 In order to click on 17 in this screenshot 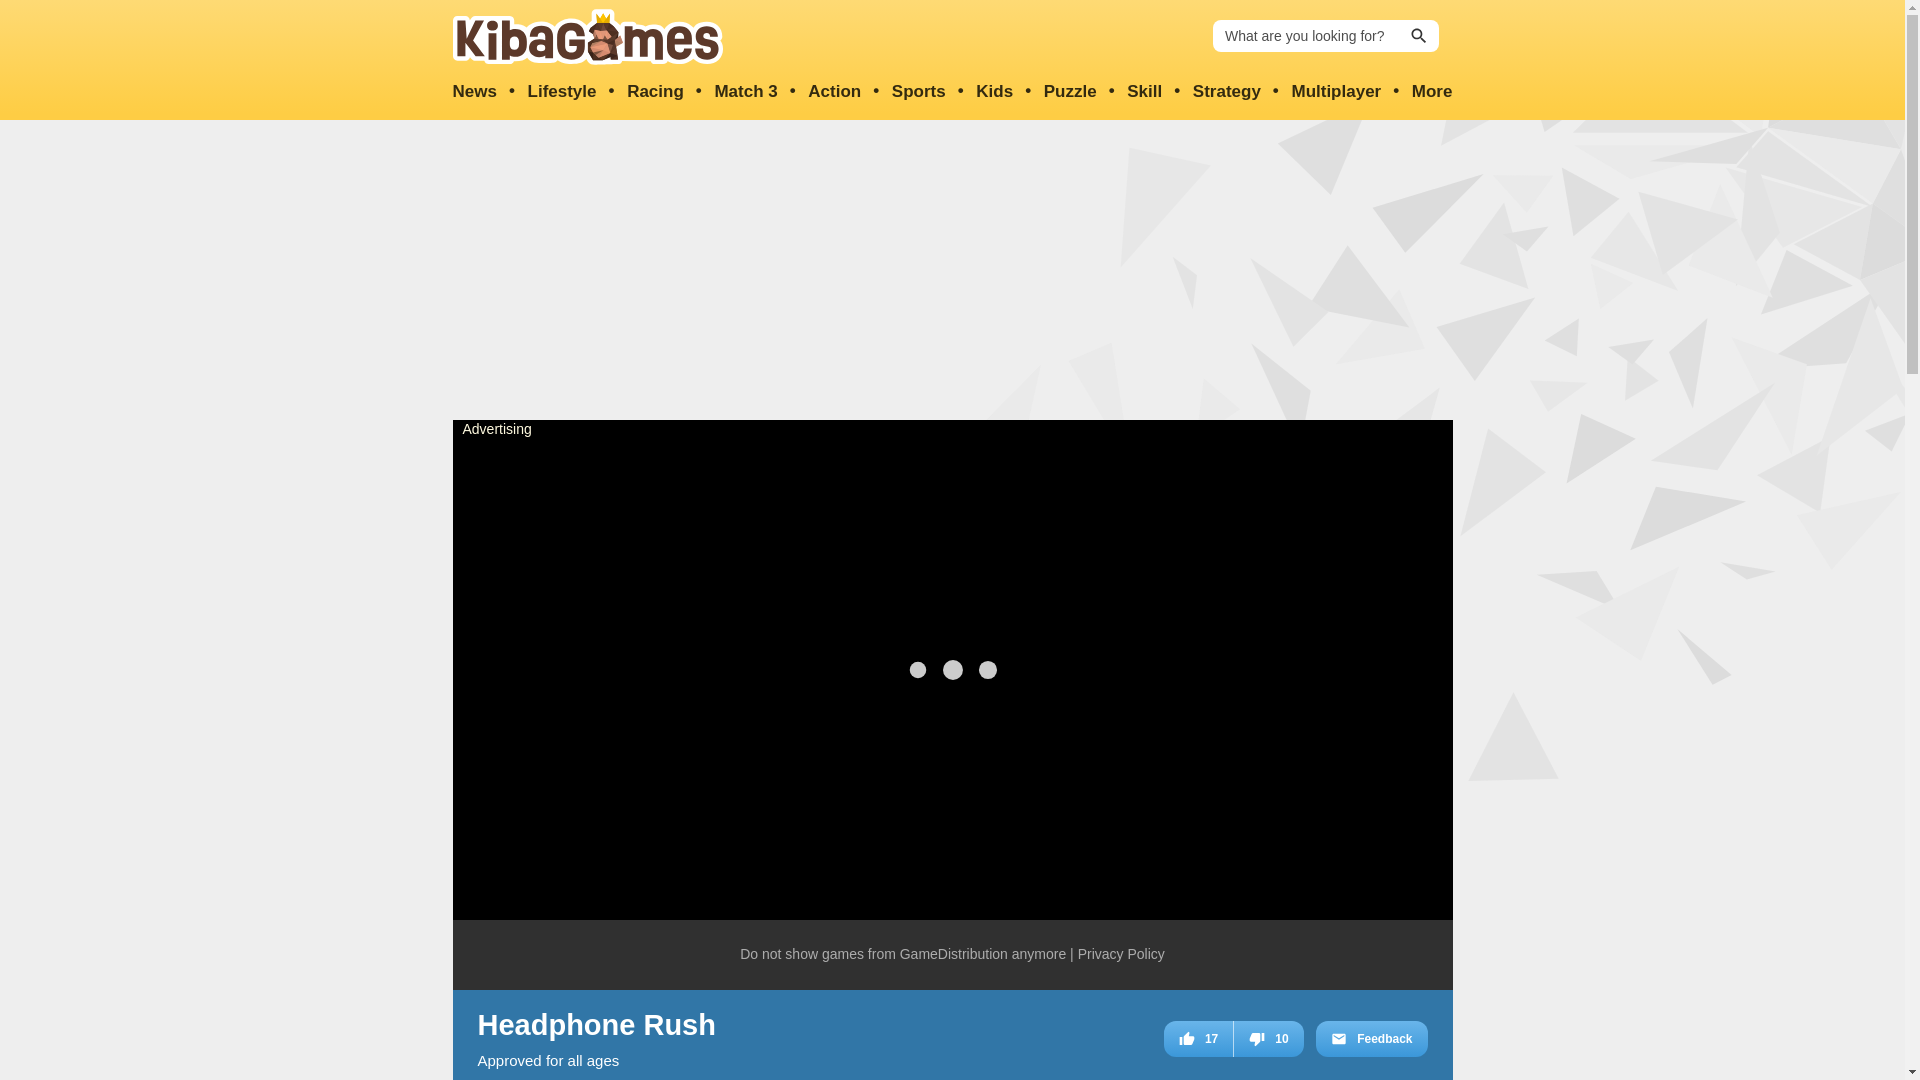, I will do `click(1198, 1038)`.